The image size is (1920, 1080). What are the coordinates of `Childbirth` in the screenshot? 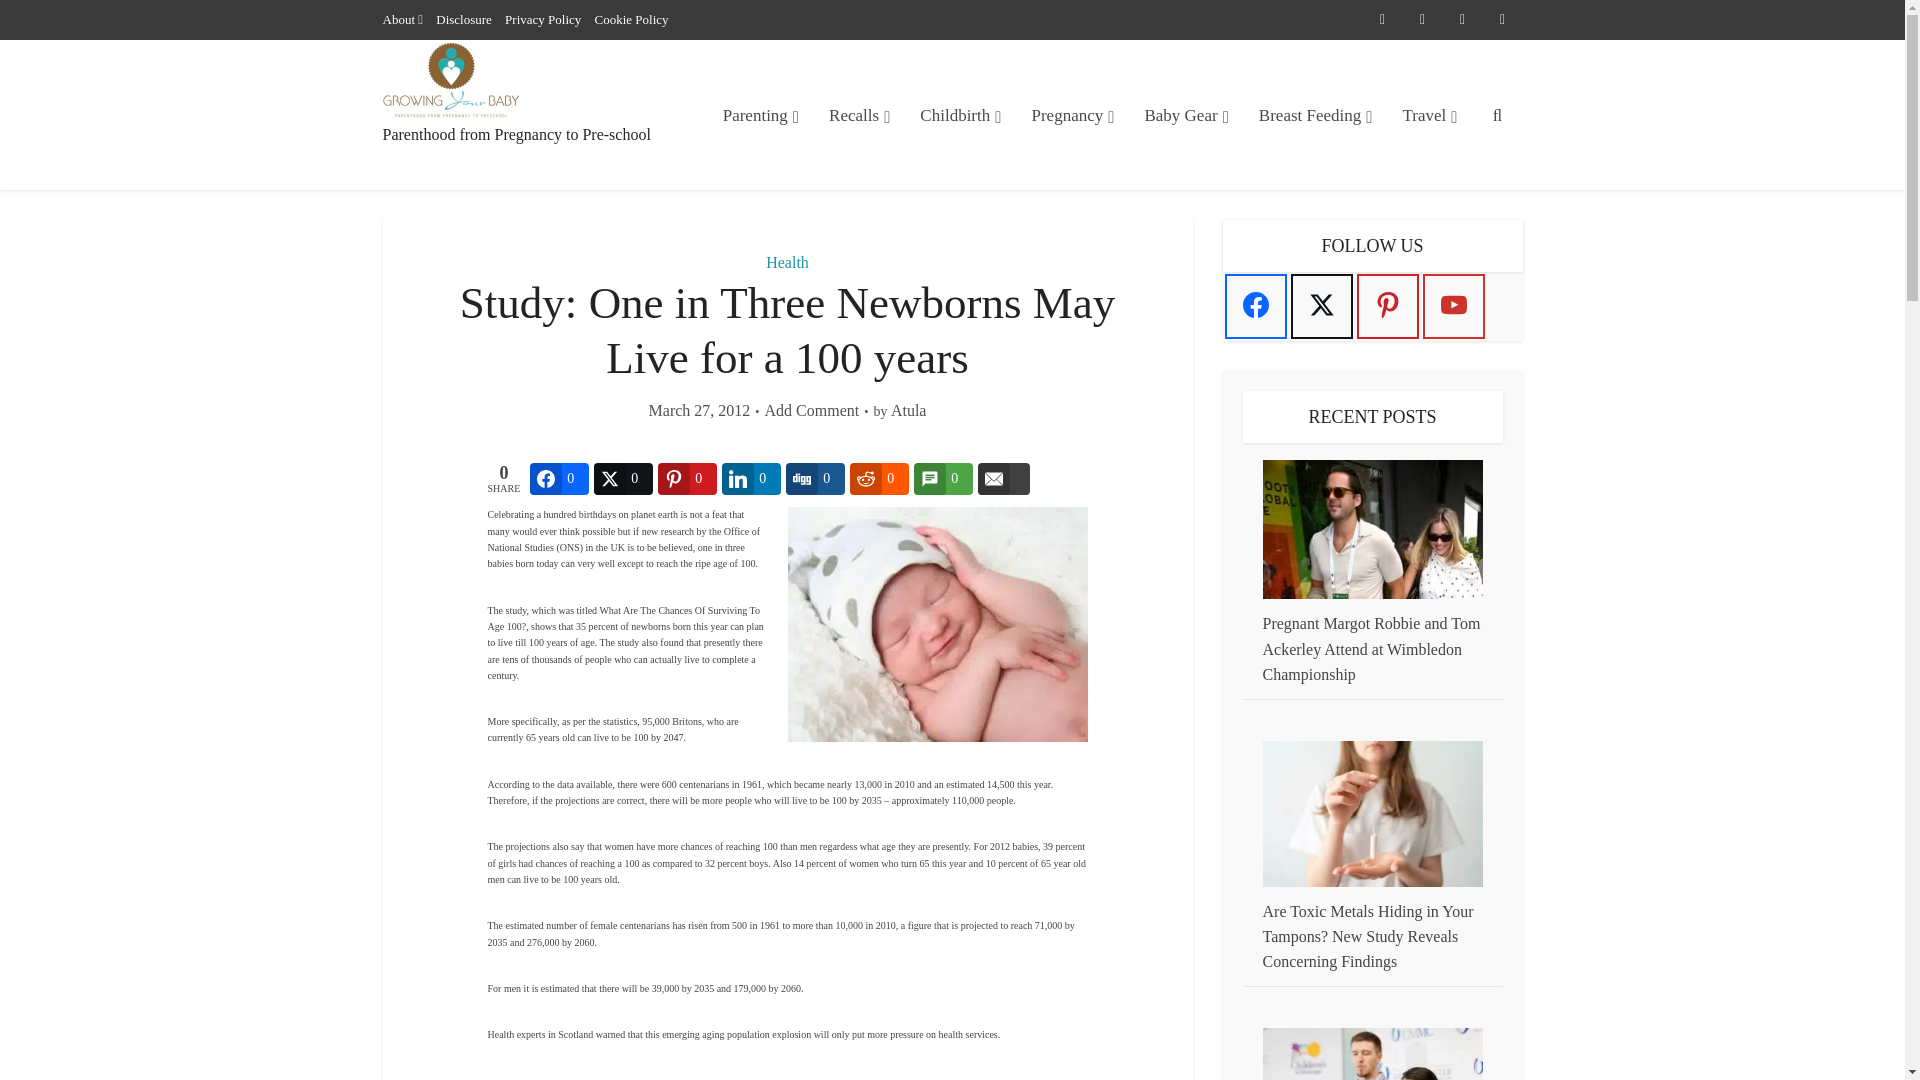 It's located at (960, 115).